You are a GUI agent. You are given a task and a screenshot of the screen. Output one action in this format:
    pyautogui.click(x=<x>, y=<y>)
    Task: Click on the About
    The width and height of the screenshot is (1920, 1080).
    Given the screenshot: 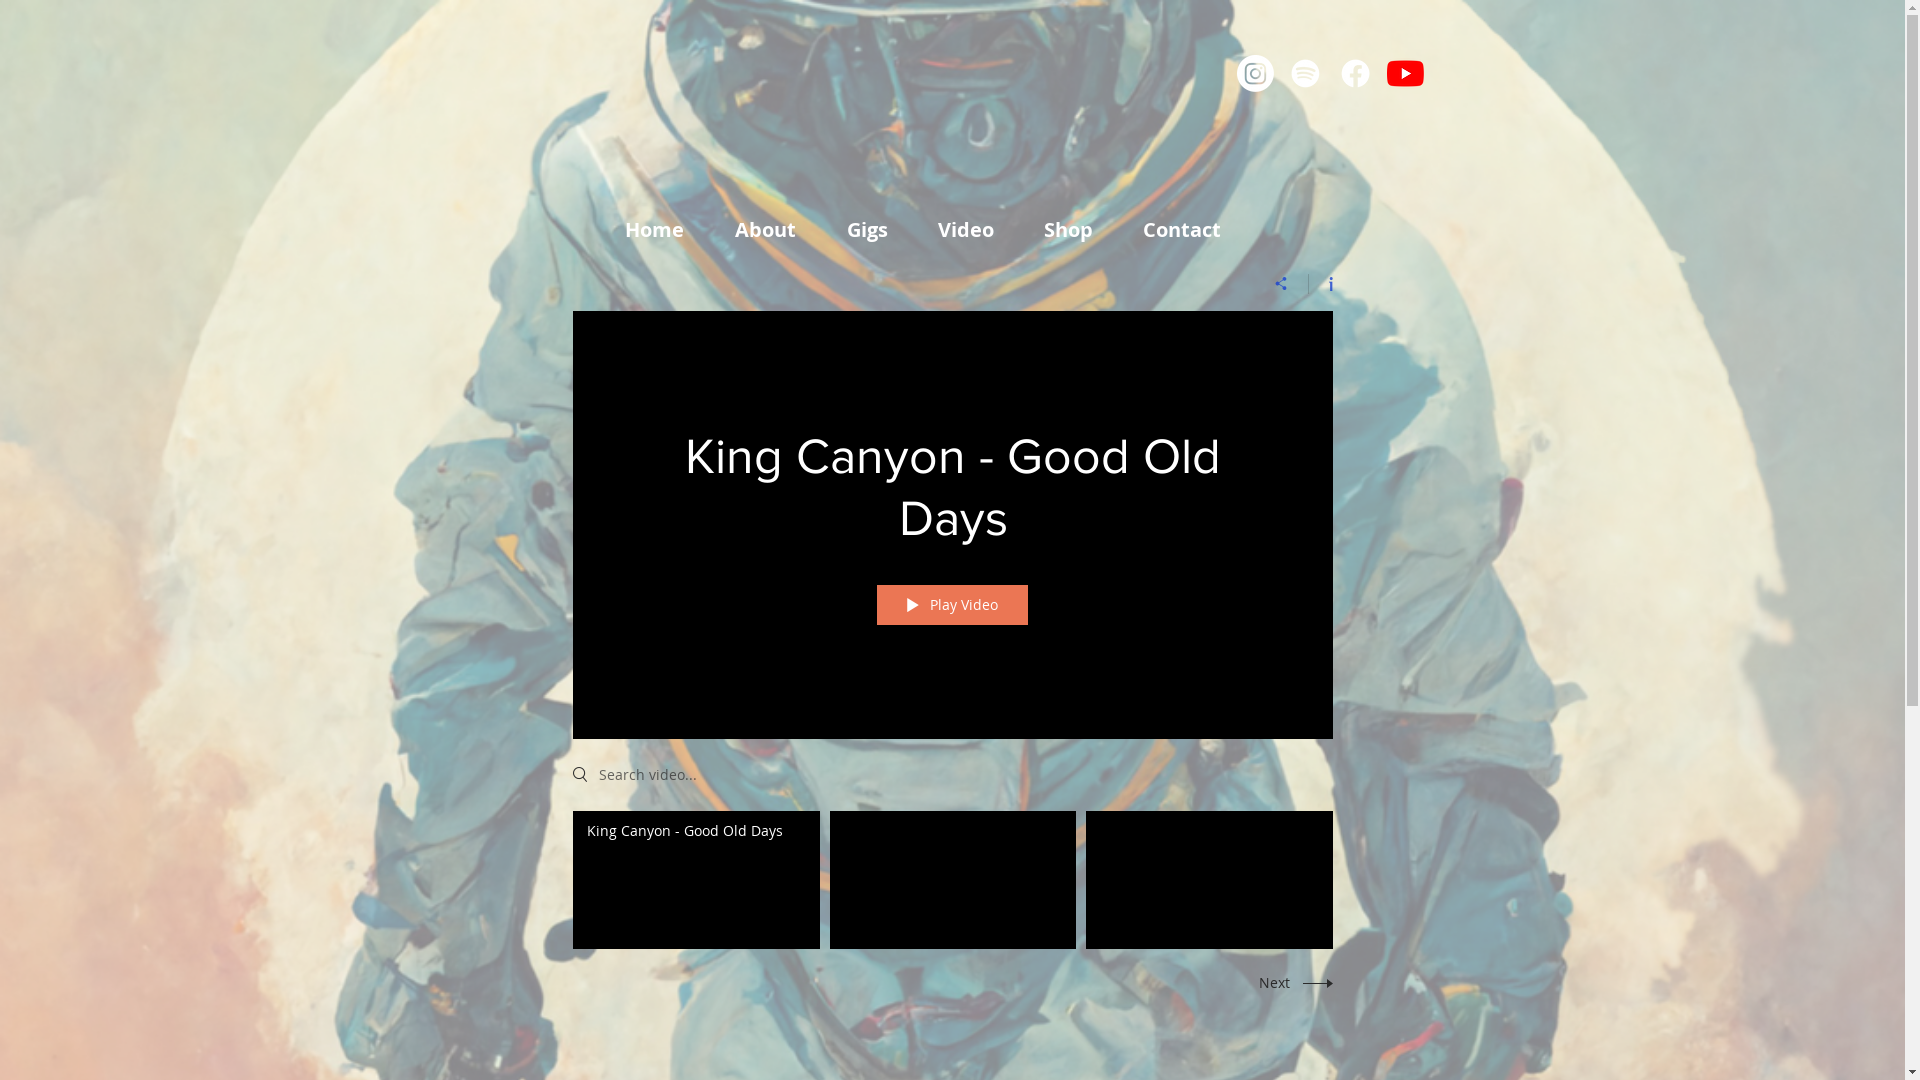 What is the action you would take?
    pyautogui.click(x=776, y=230)
    